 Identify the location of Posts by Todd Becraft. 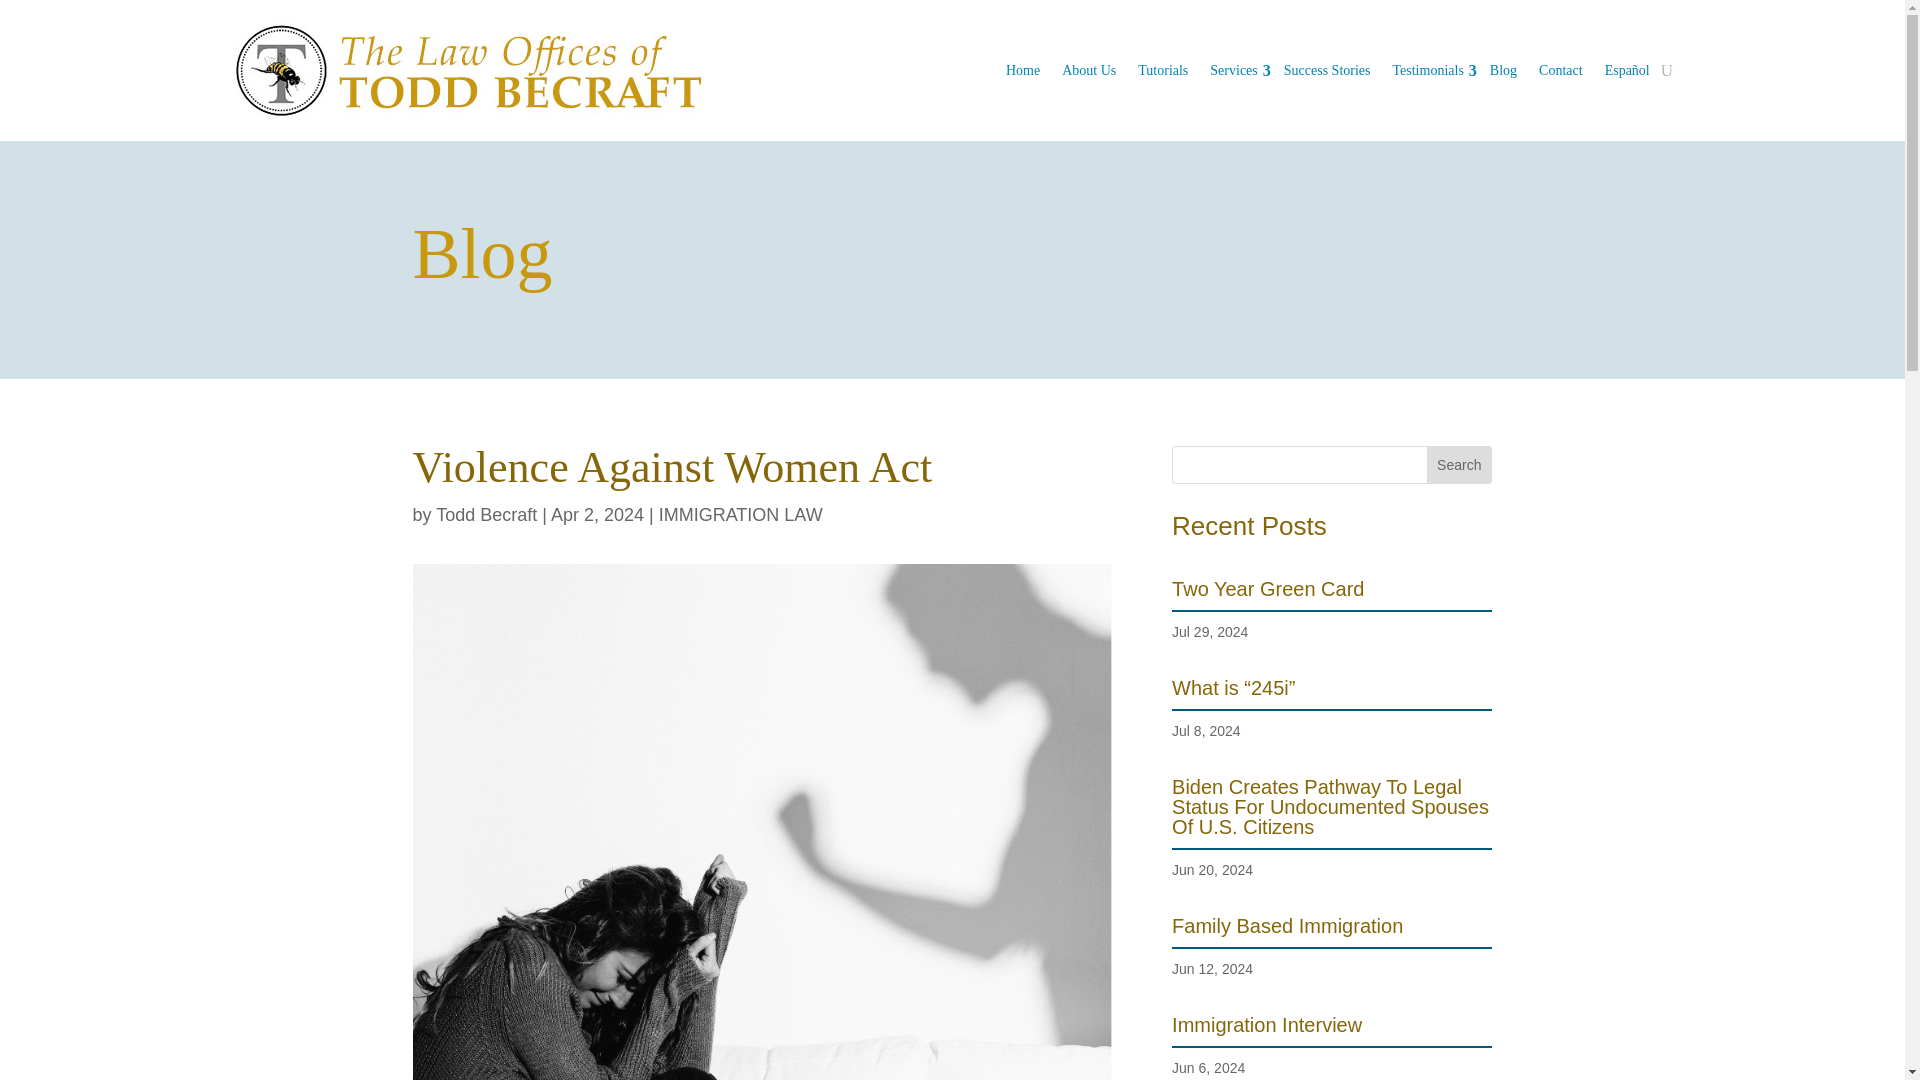
(486, 514).